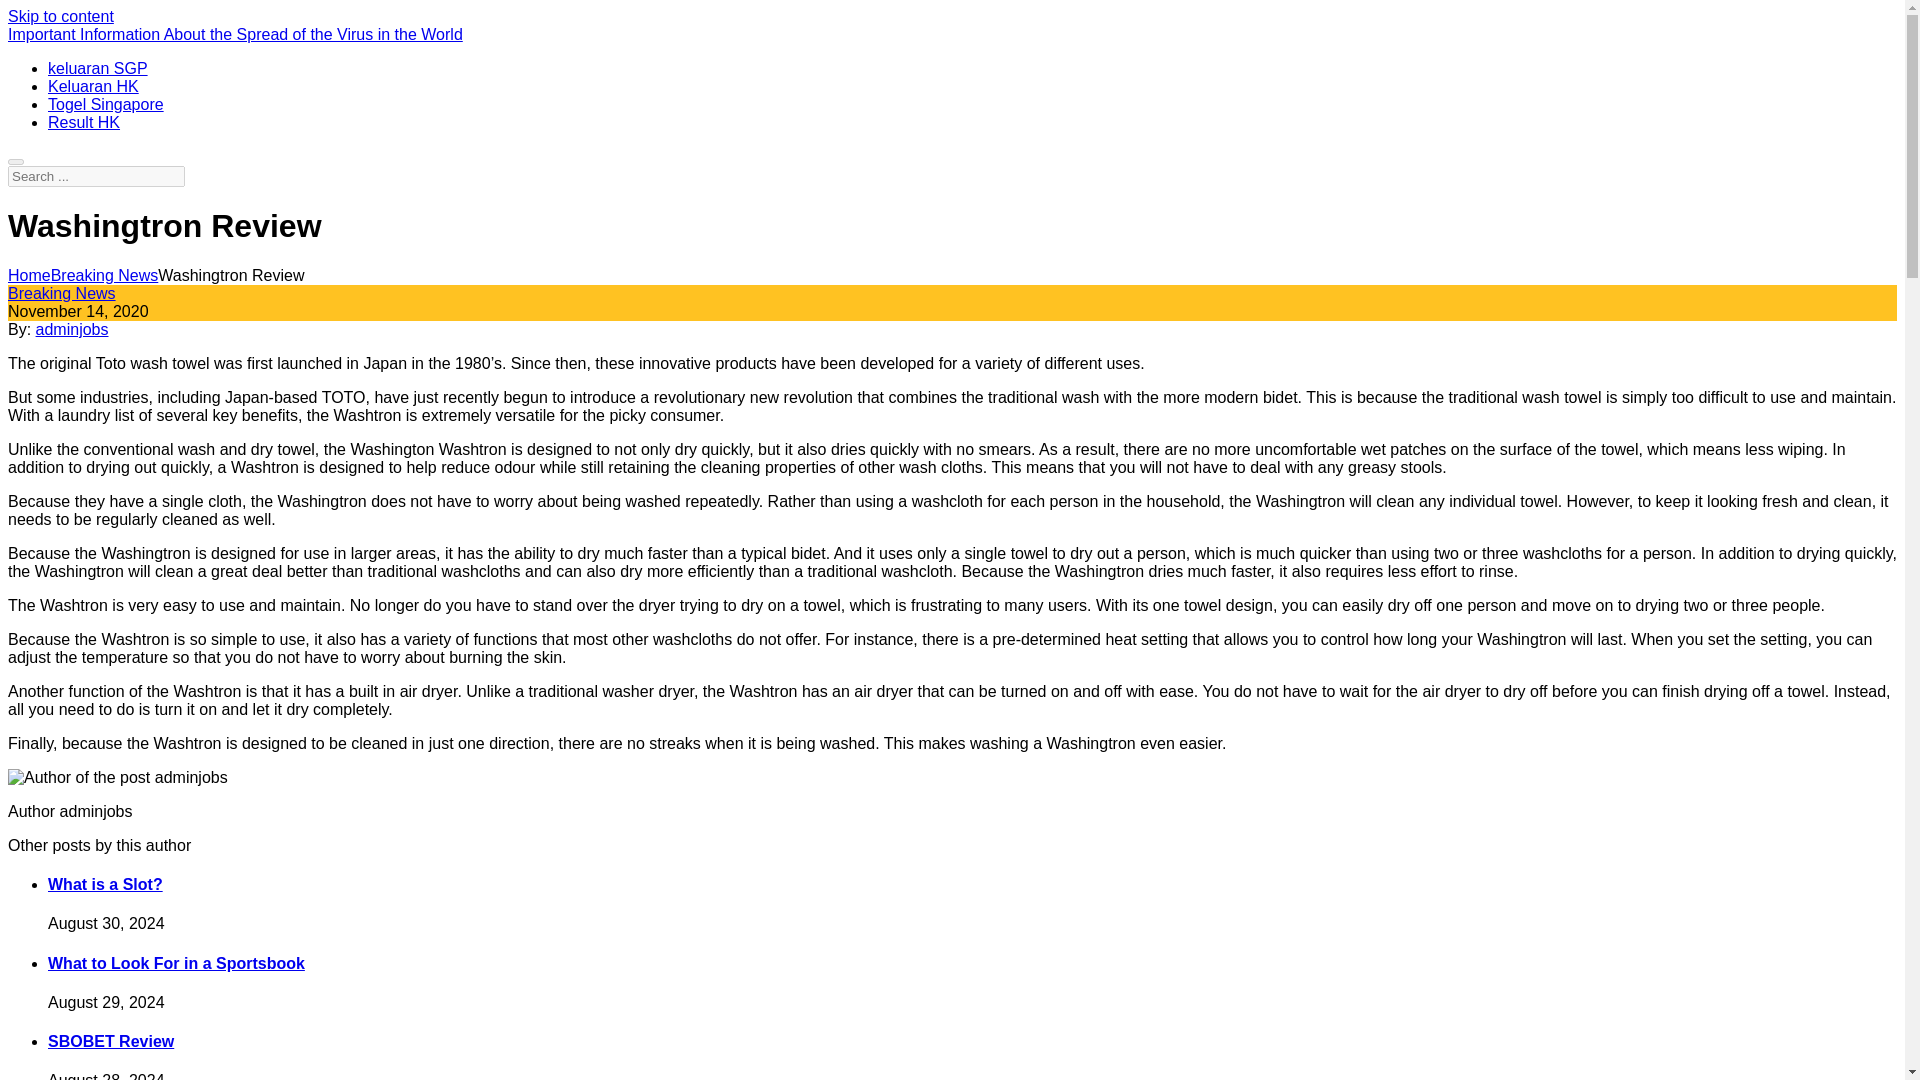  I want to click on Skip to content, so click(60, 16).